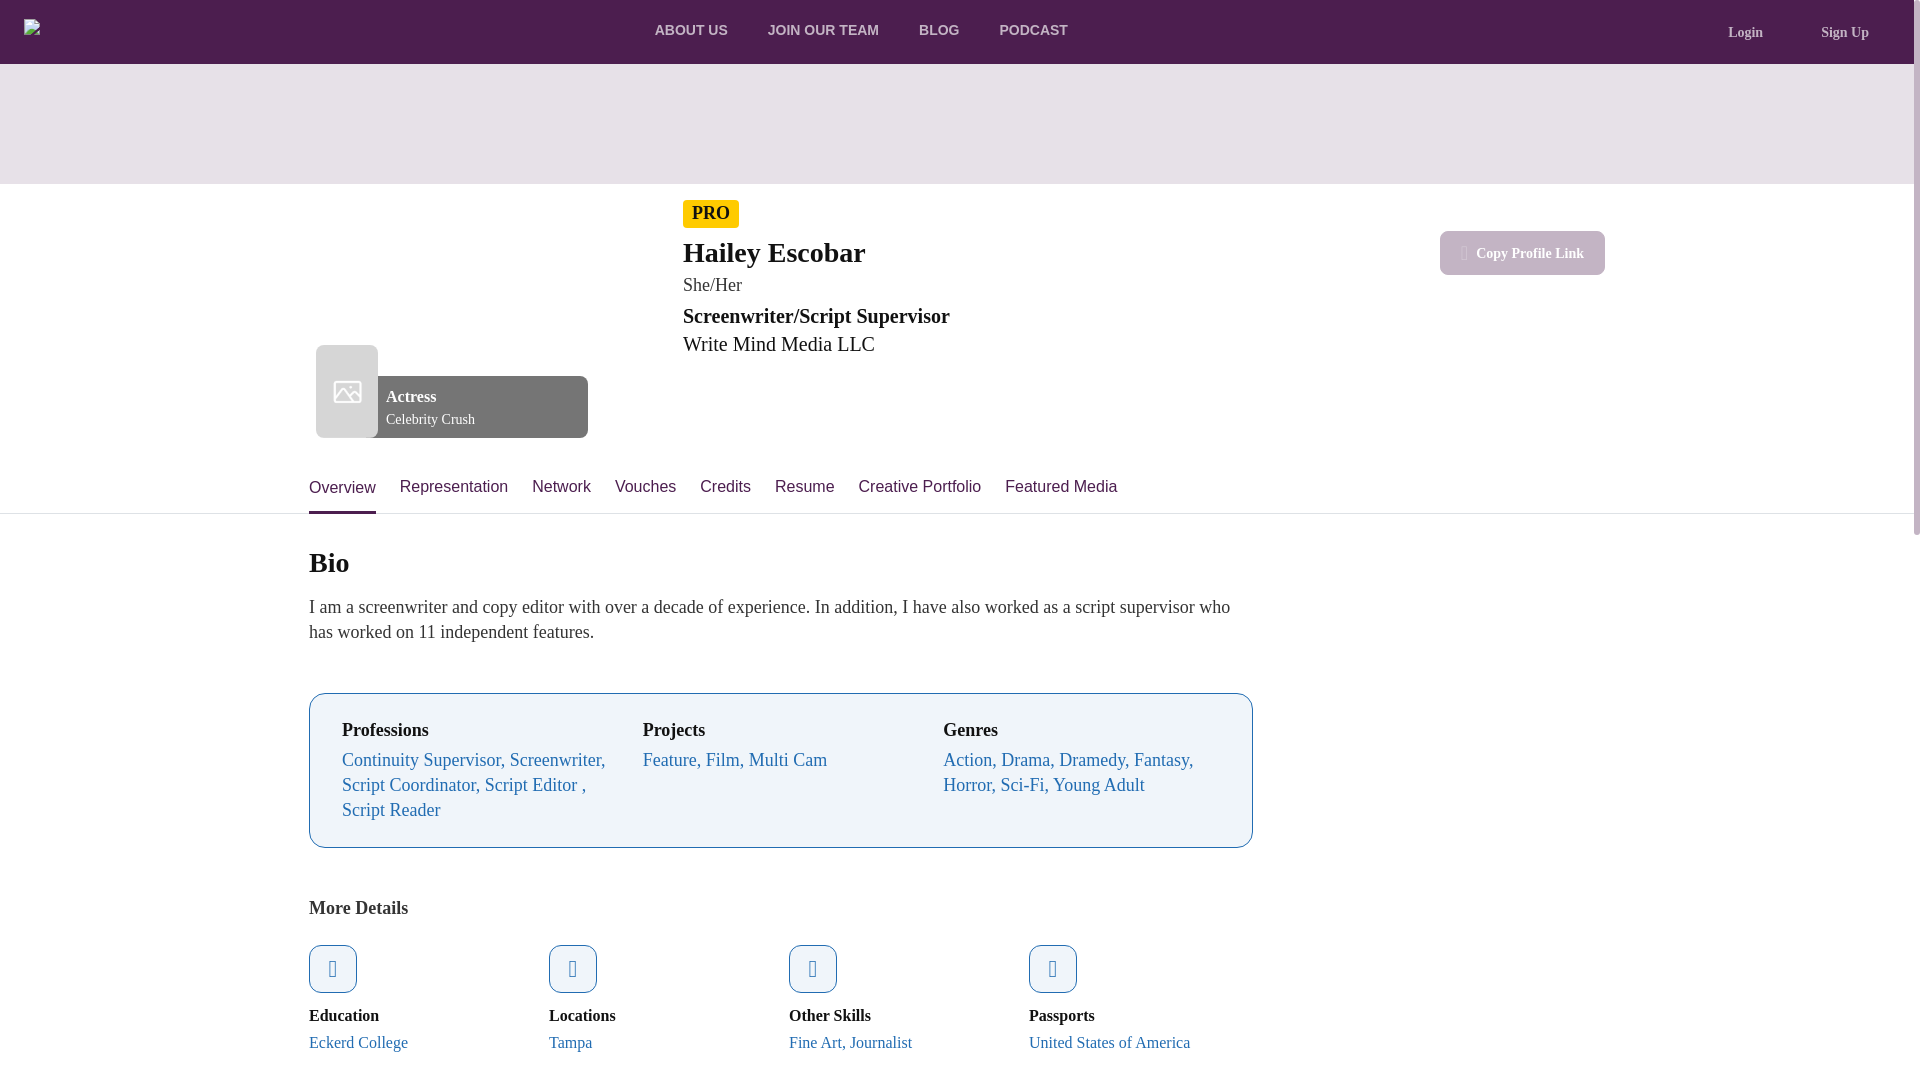 This screenshot has width=1920, height=1080. I want to click on Login, so click(1753, 32).